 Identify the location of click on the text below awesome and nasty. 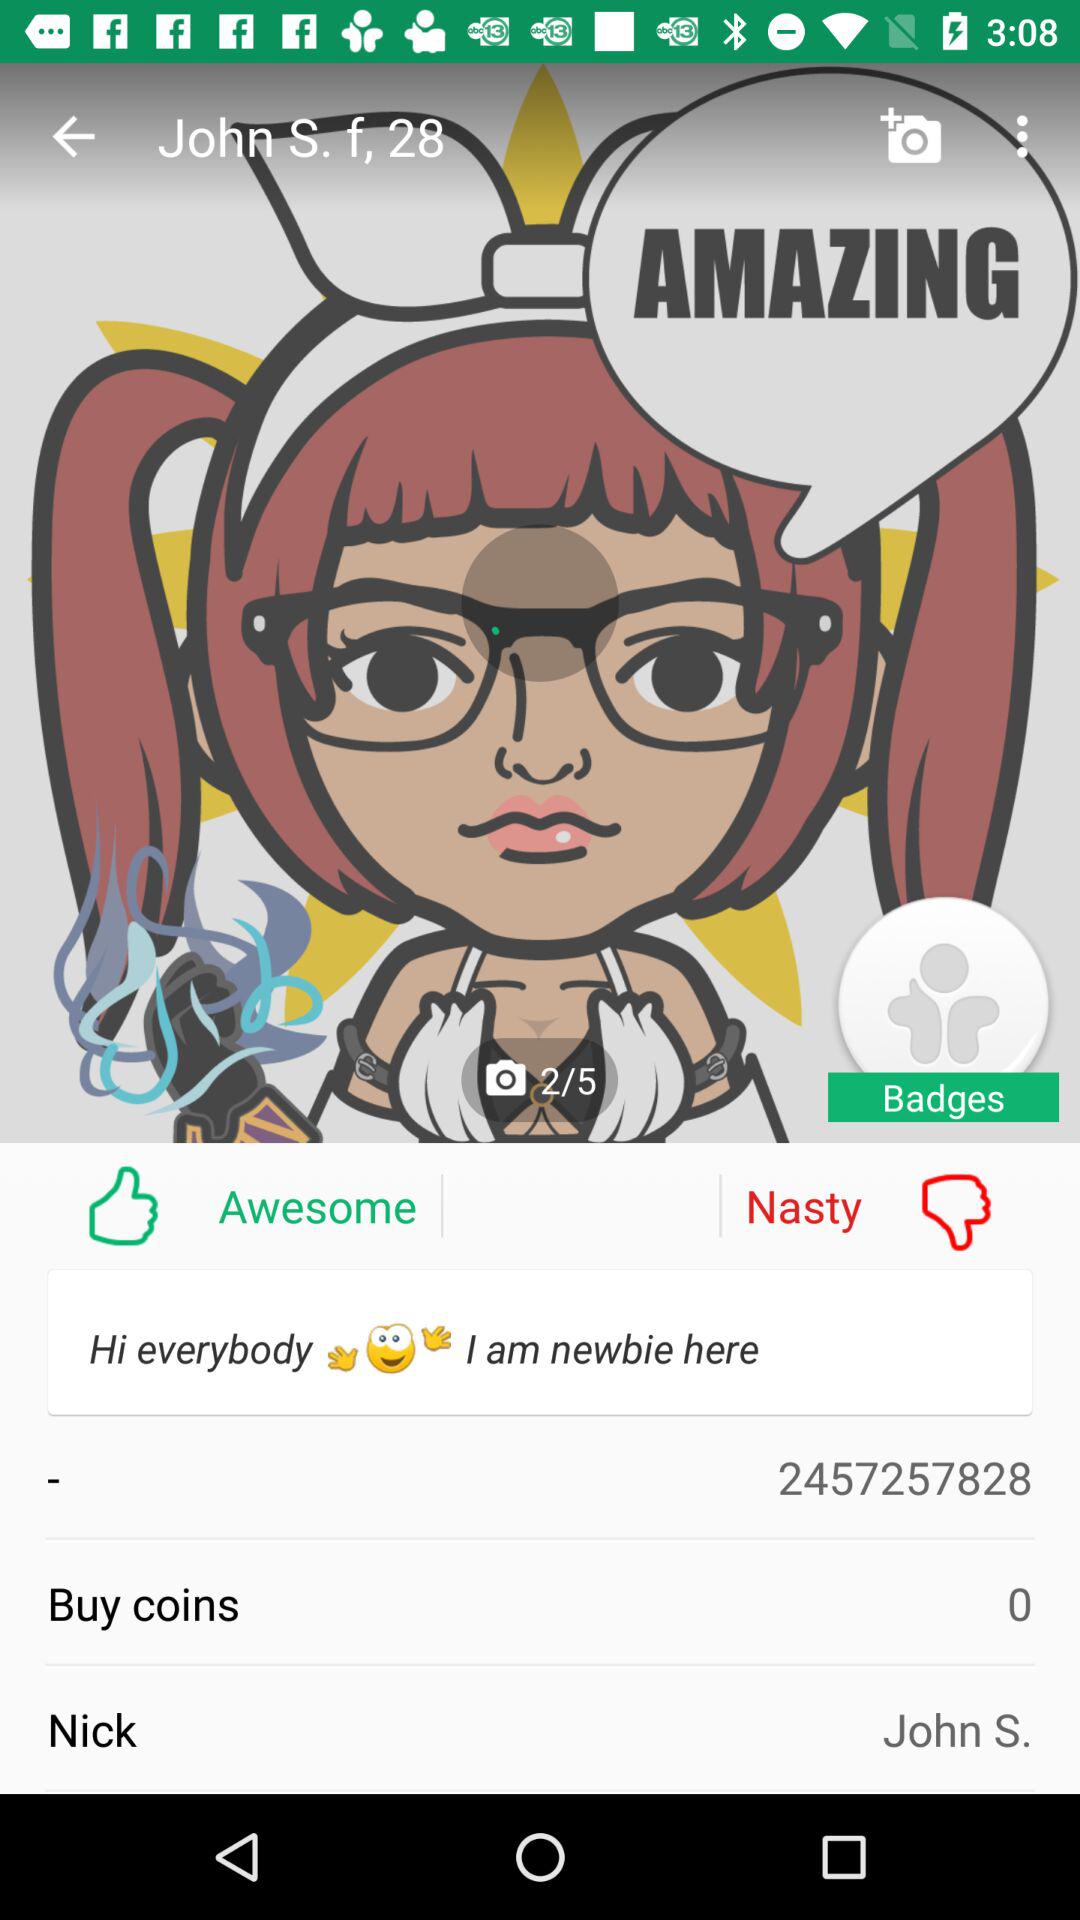
(540, 1342).